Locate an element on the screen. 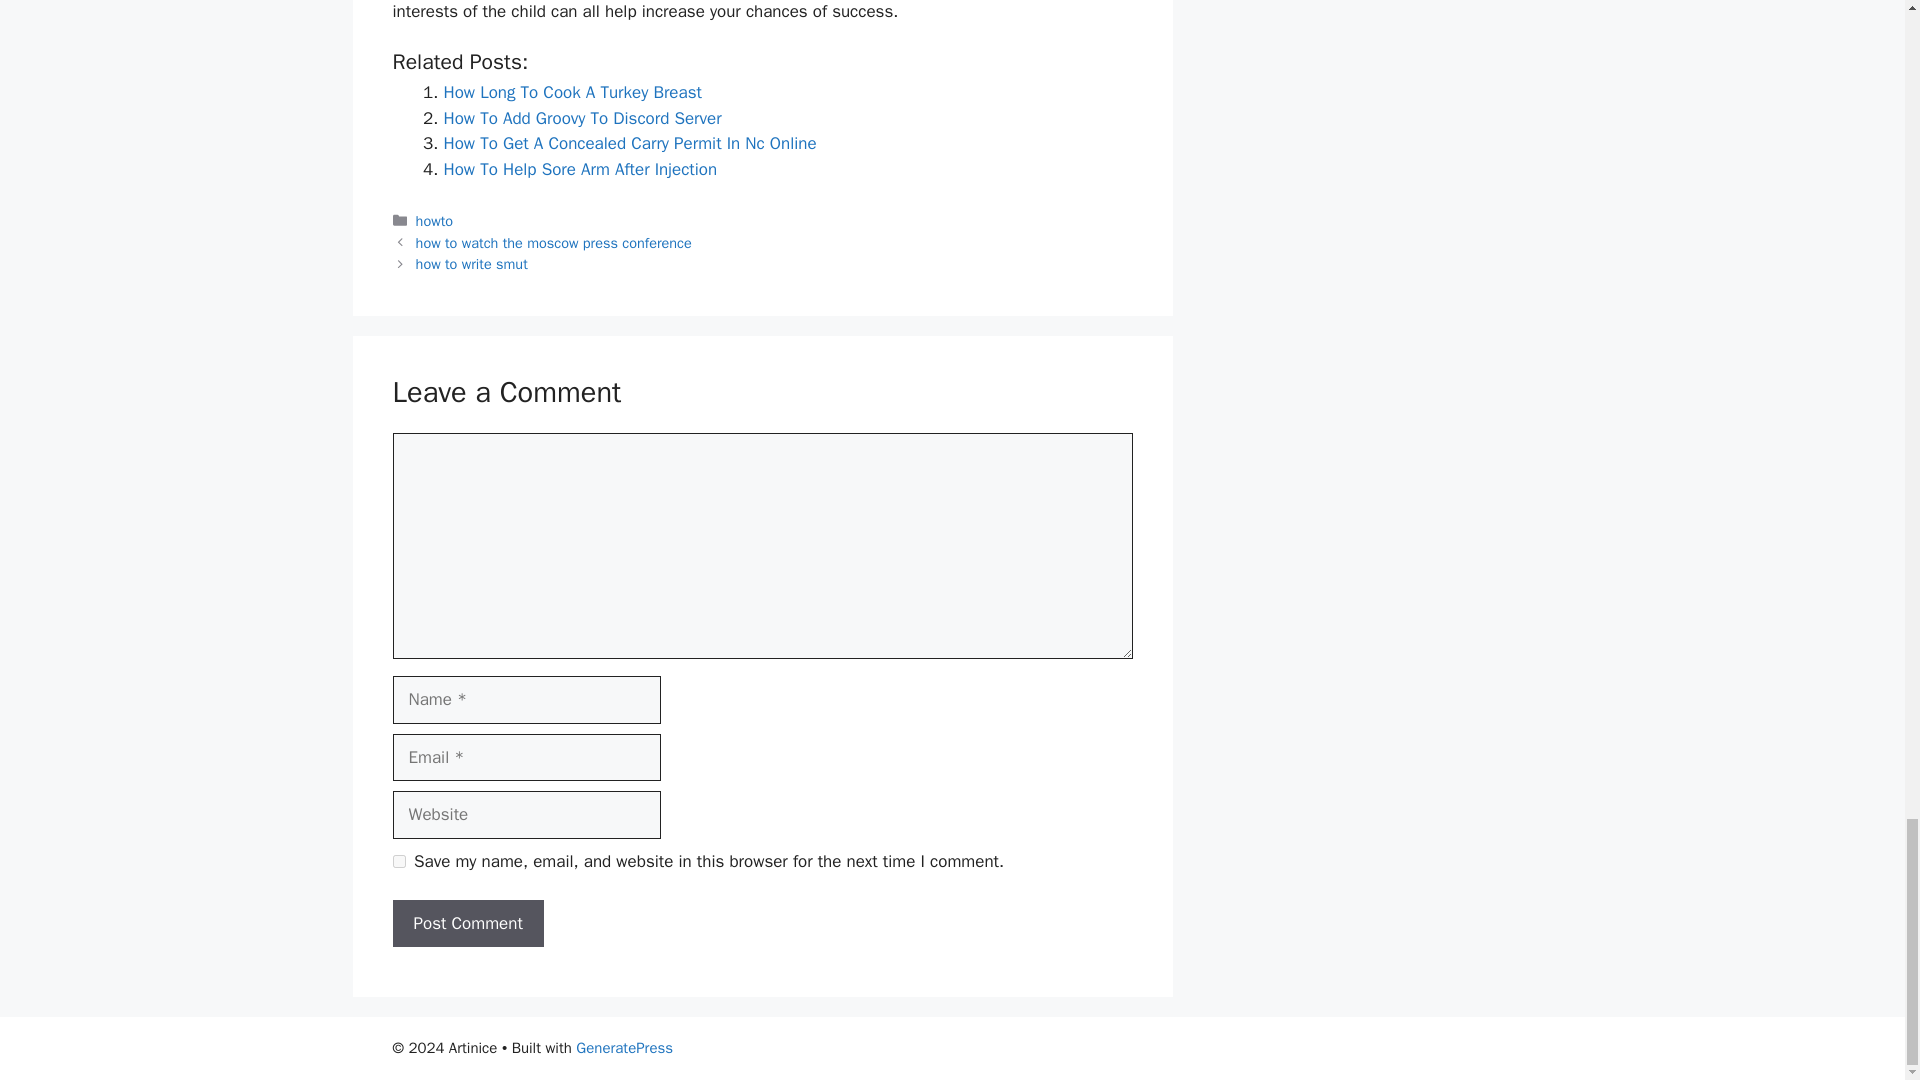  How To Get A Concealed Carry Permit In Nc Online is located at coordinates (630, 143).